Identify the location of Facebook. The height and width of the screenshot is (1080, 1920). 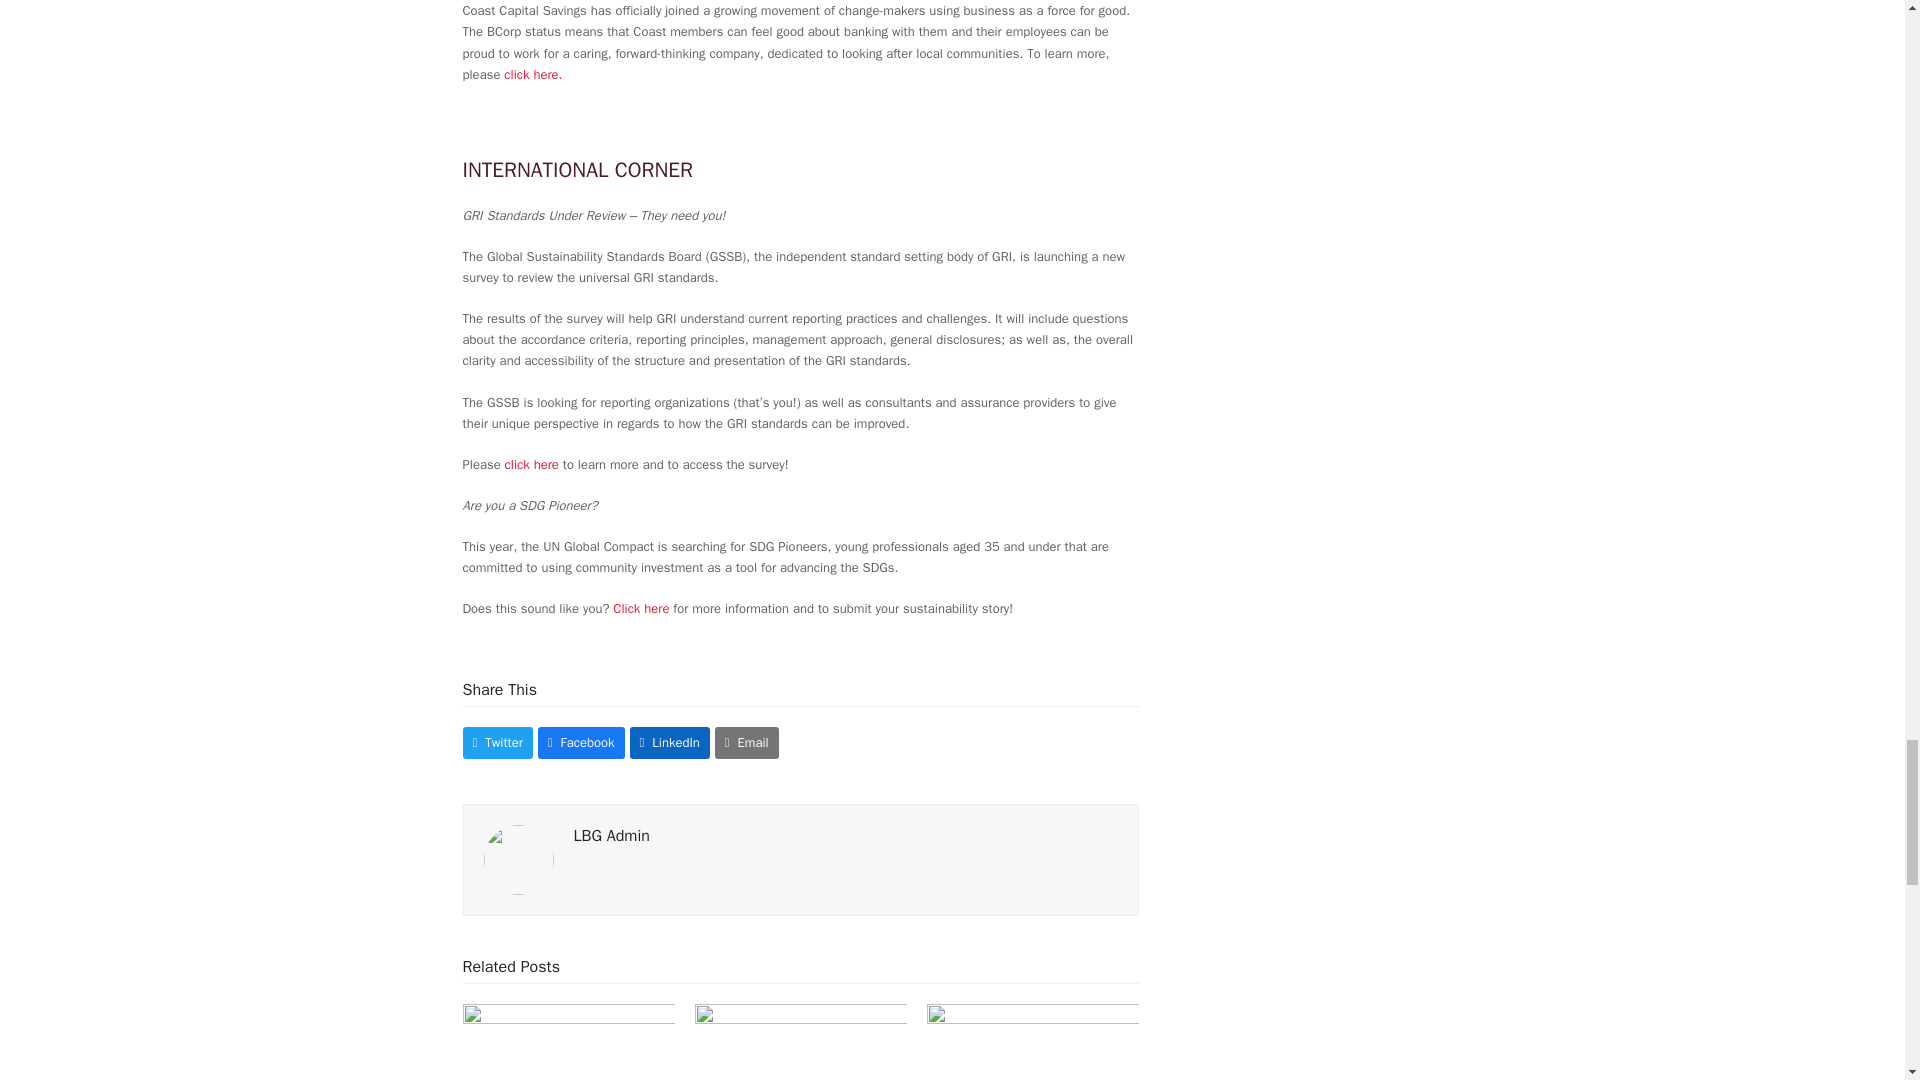
(581, 742).